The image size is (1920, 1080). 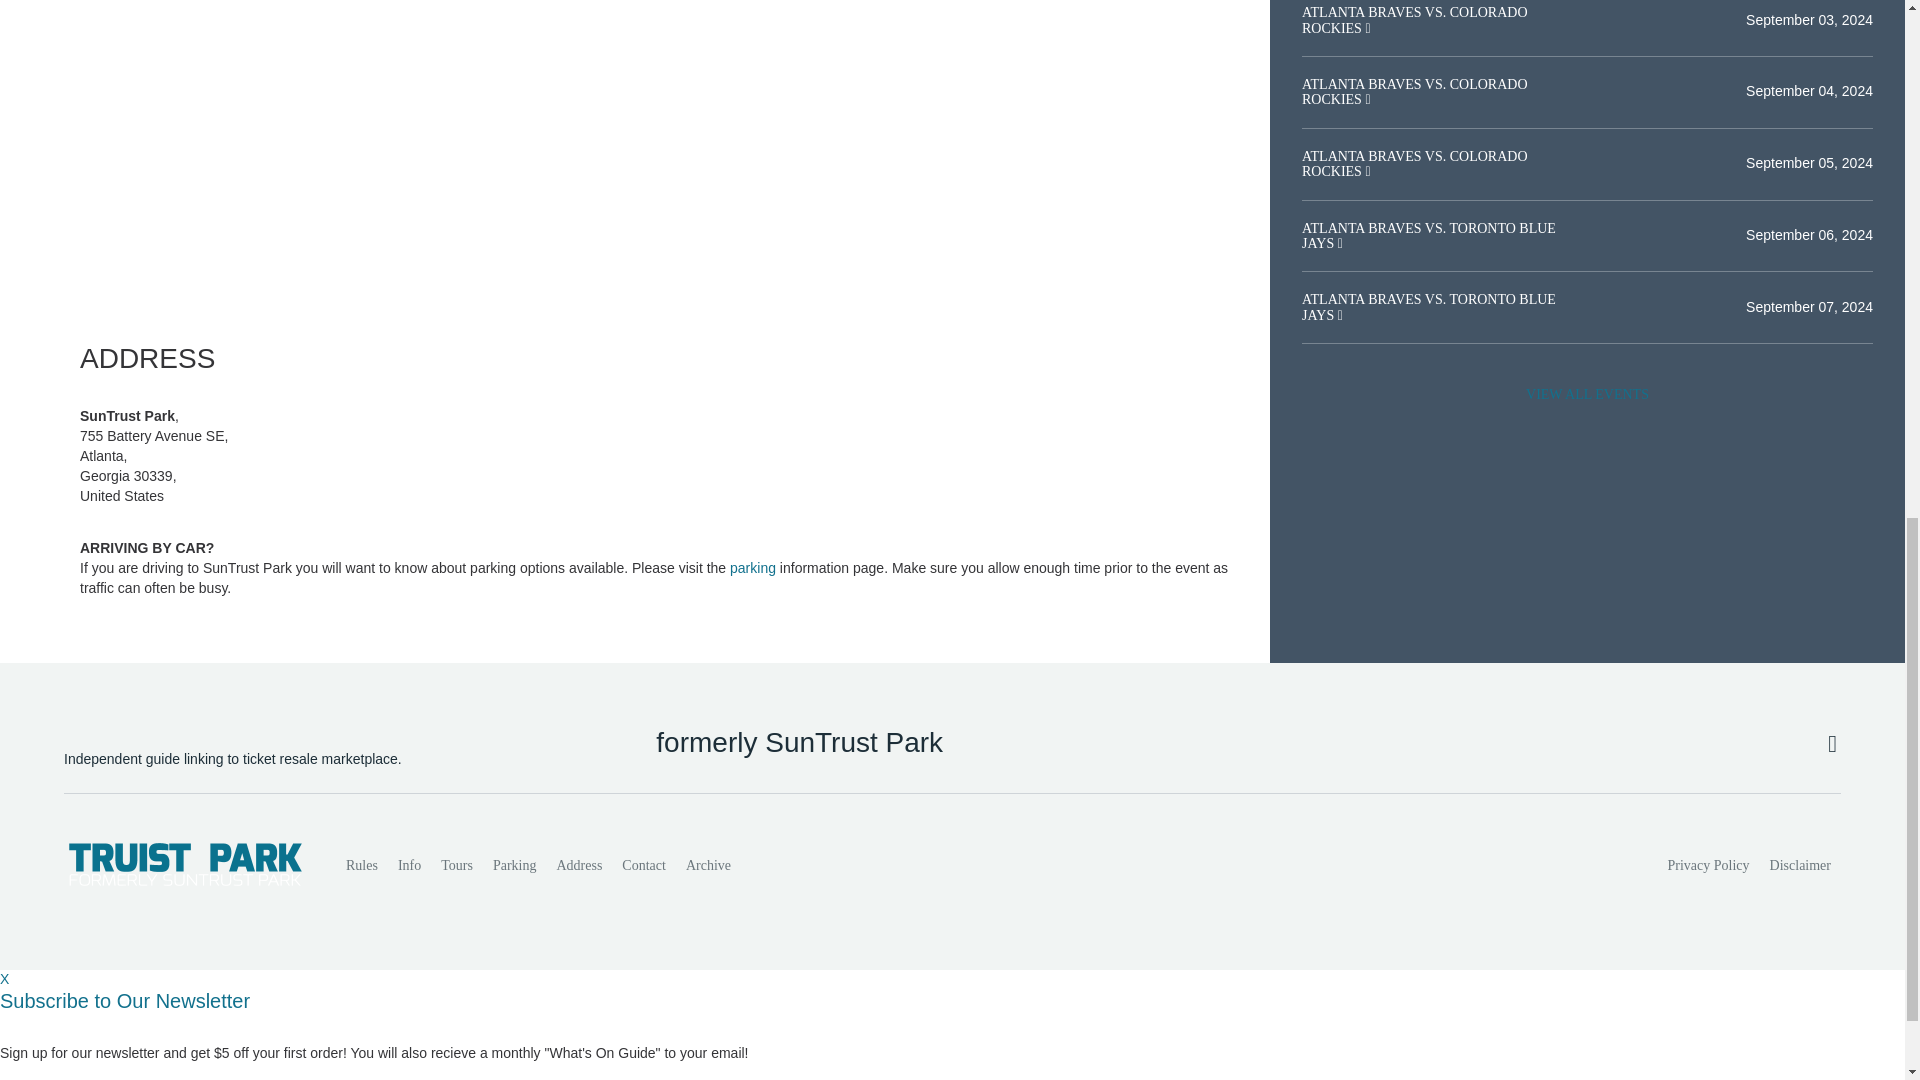 What do you see at coordinates (1587, 394) in the screenshot?
I see `VIEW ALL EVENTS` at bounding box center [1587, 394].